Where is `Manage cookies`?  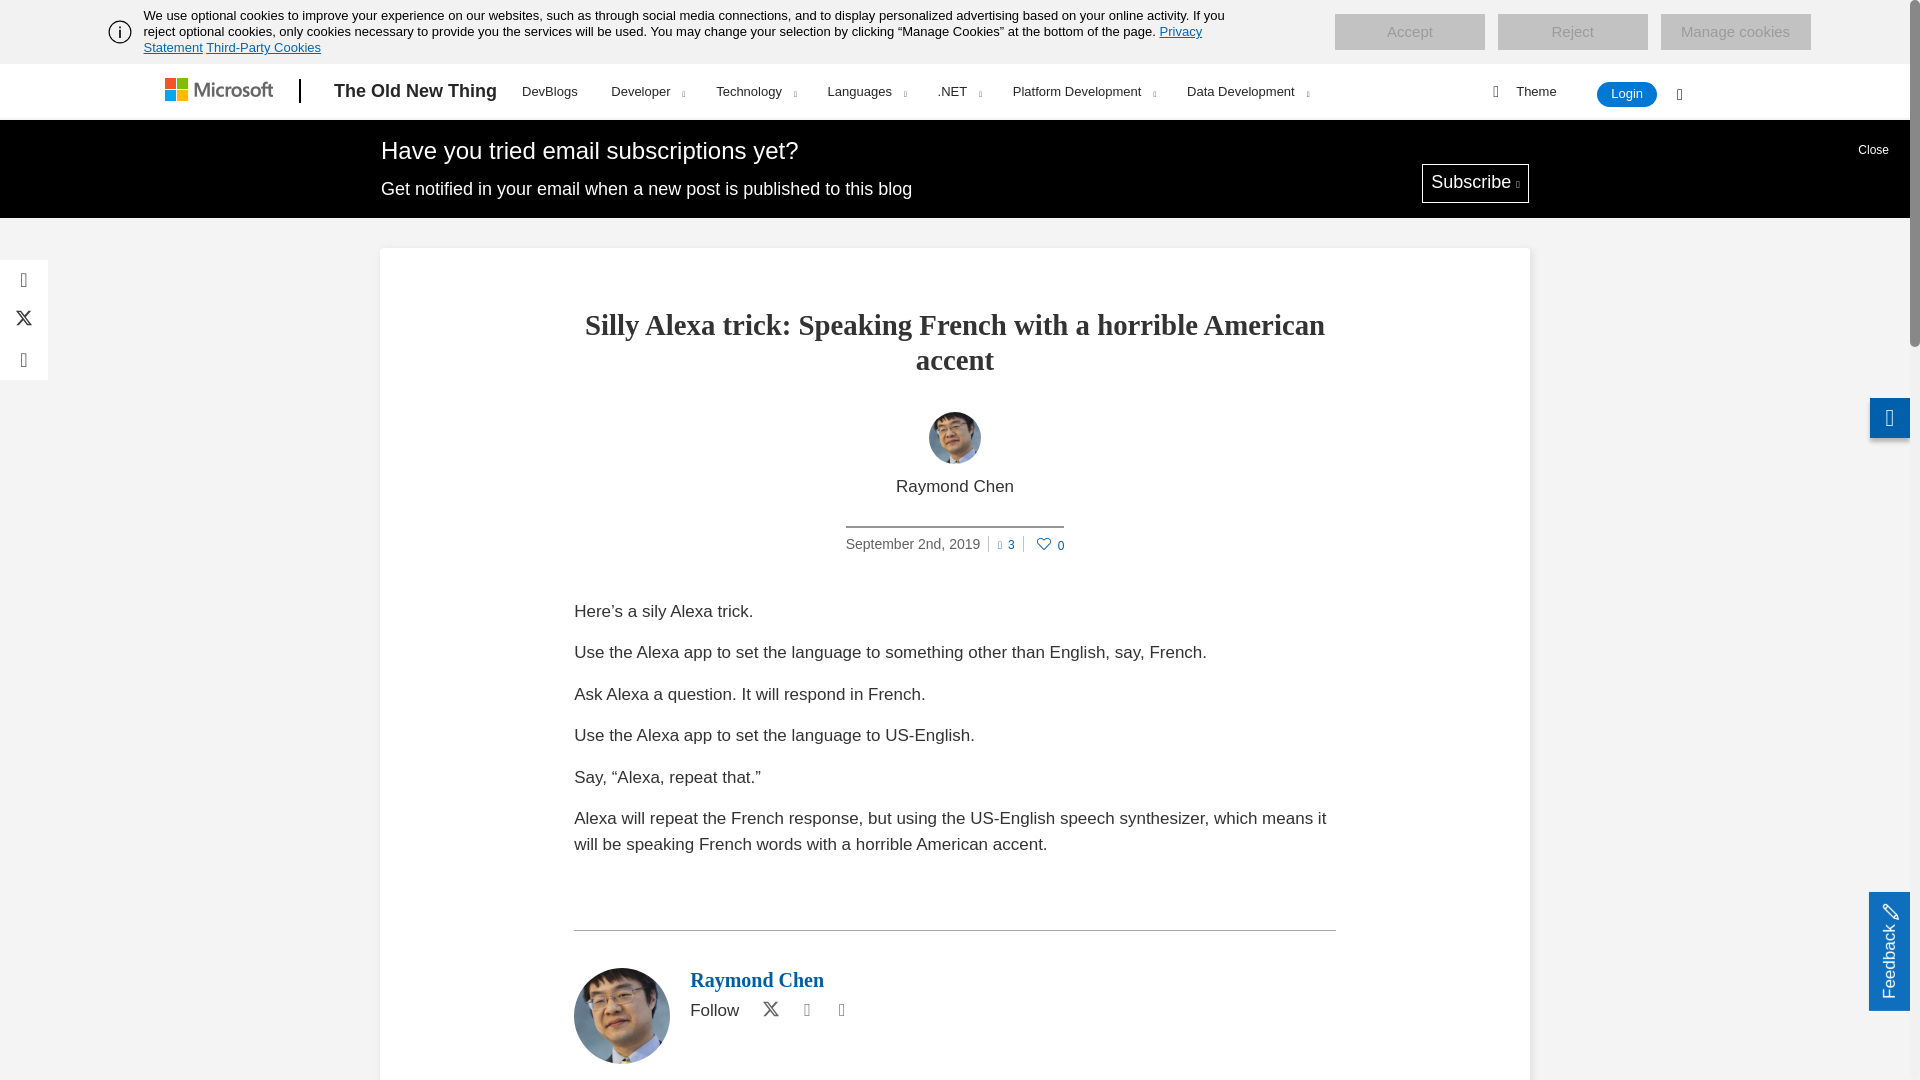 Manage cookies is located at coordinates (1735, 32).